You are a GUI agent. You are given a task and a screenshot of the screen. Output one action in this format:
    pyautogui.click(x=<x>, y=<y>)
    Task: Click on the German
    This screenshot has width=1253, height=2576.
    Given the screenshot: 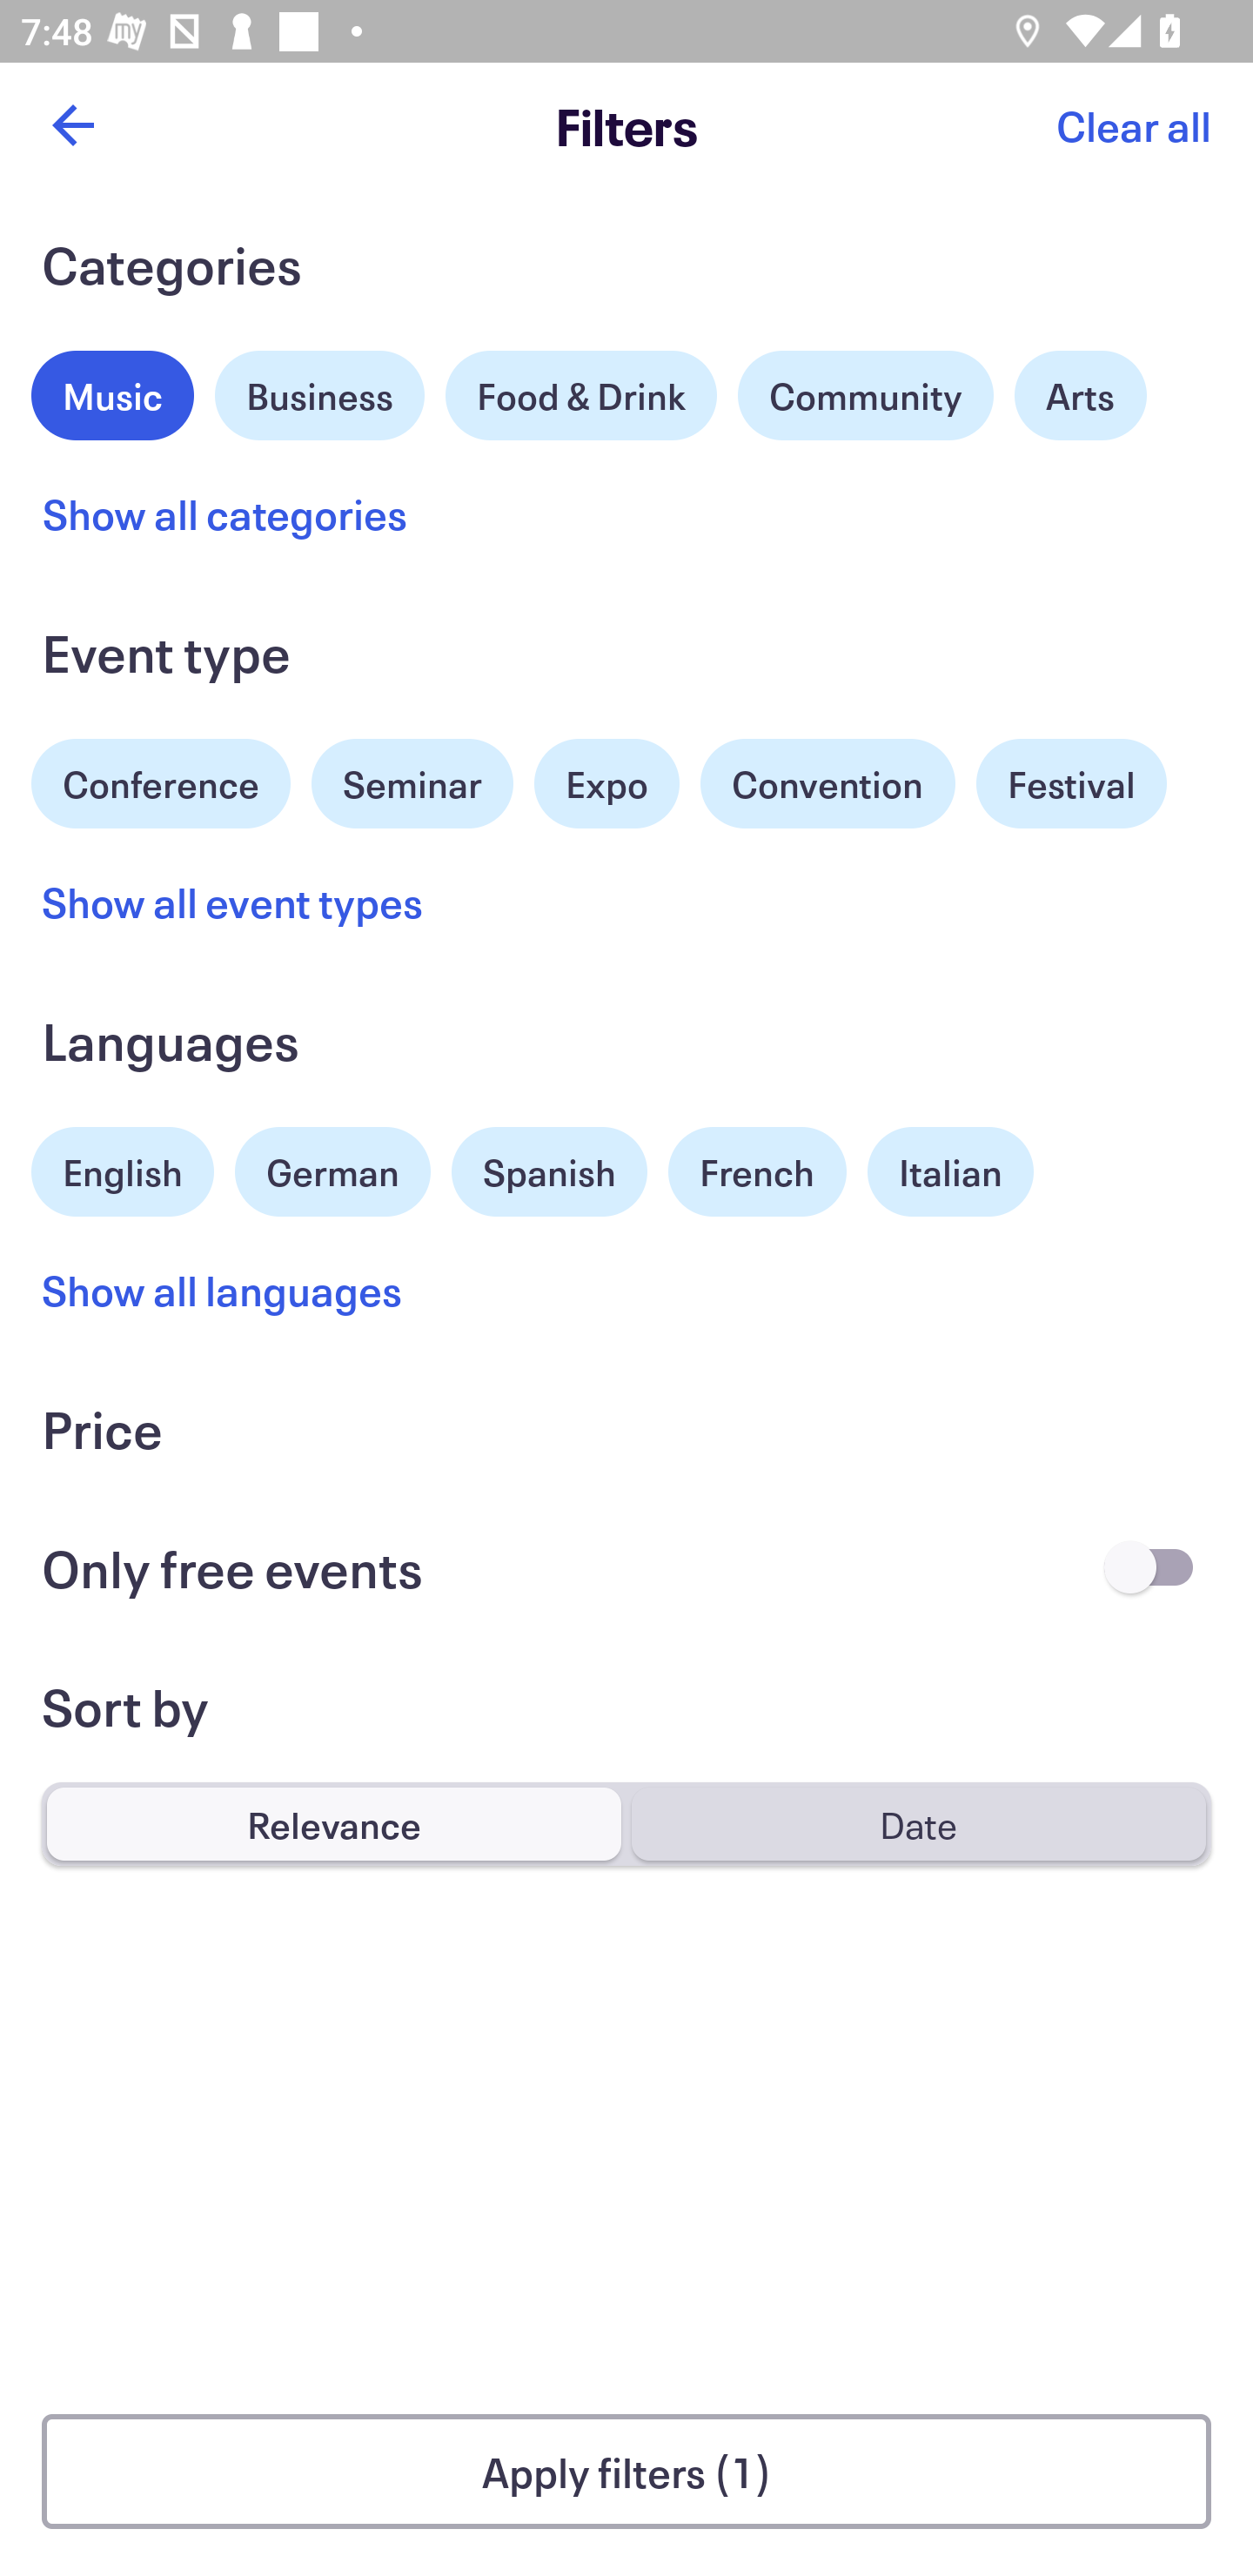 What is the action you would take?
    pyautogui.click(x=332, y=1168)
    